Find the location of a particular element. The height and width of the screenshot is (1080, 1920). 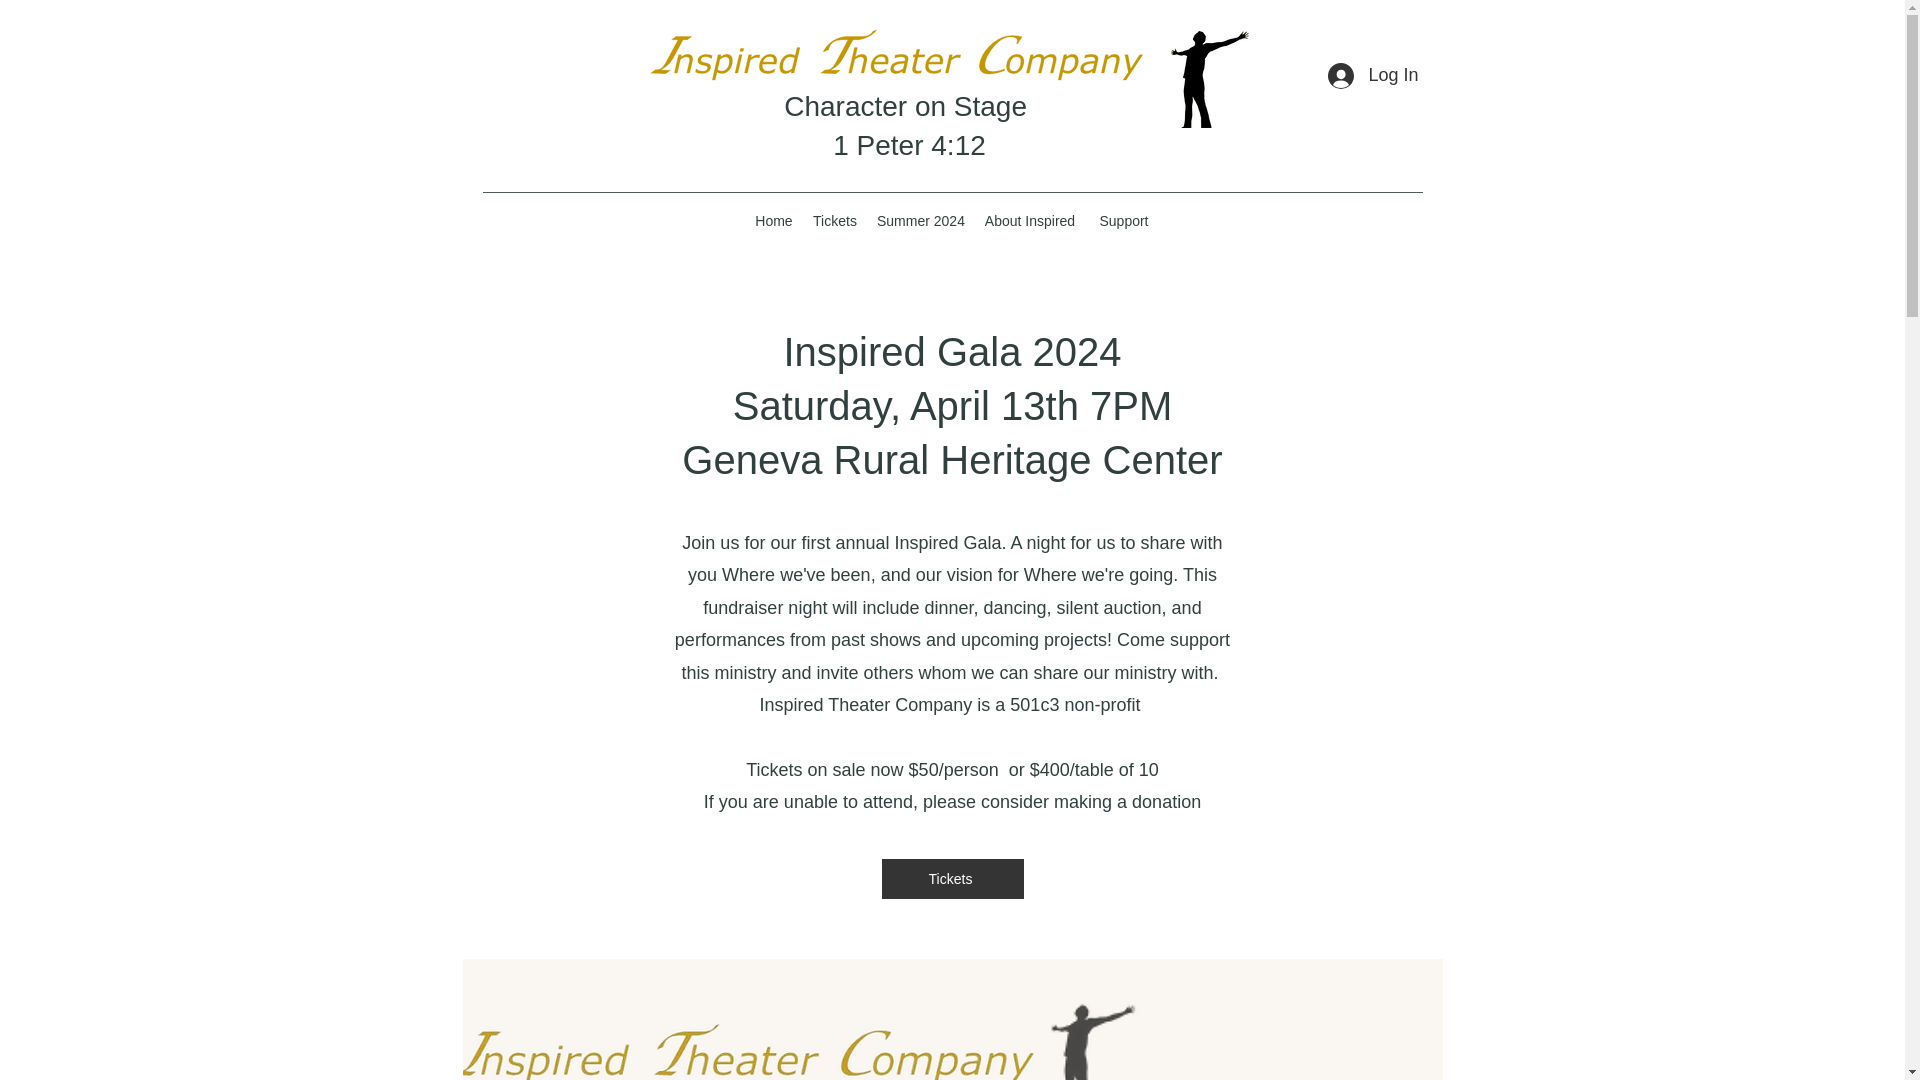

Tickets is located at coordinates (952, 878).